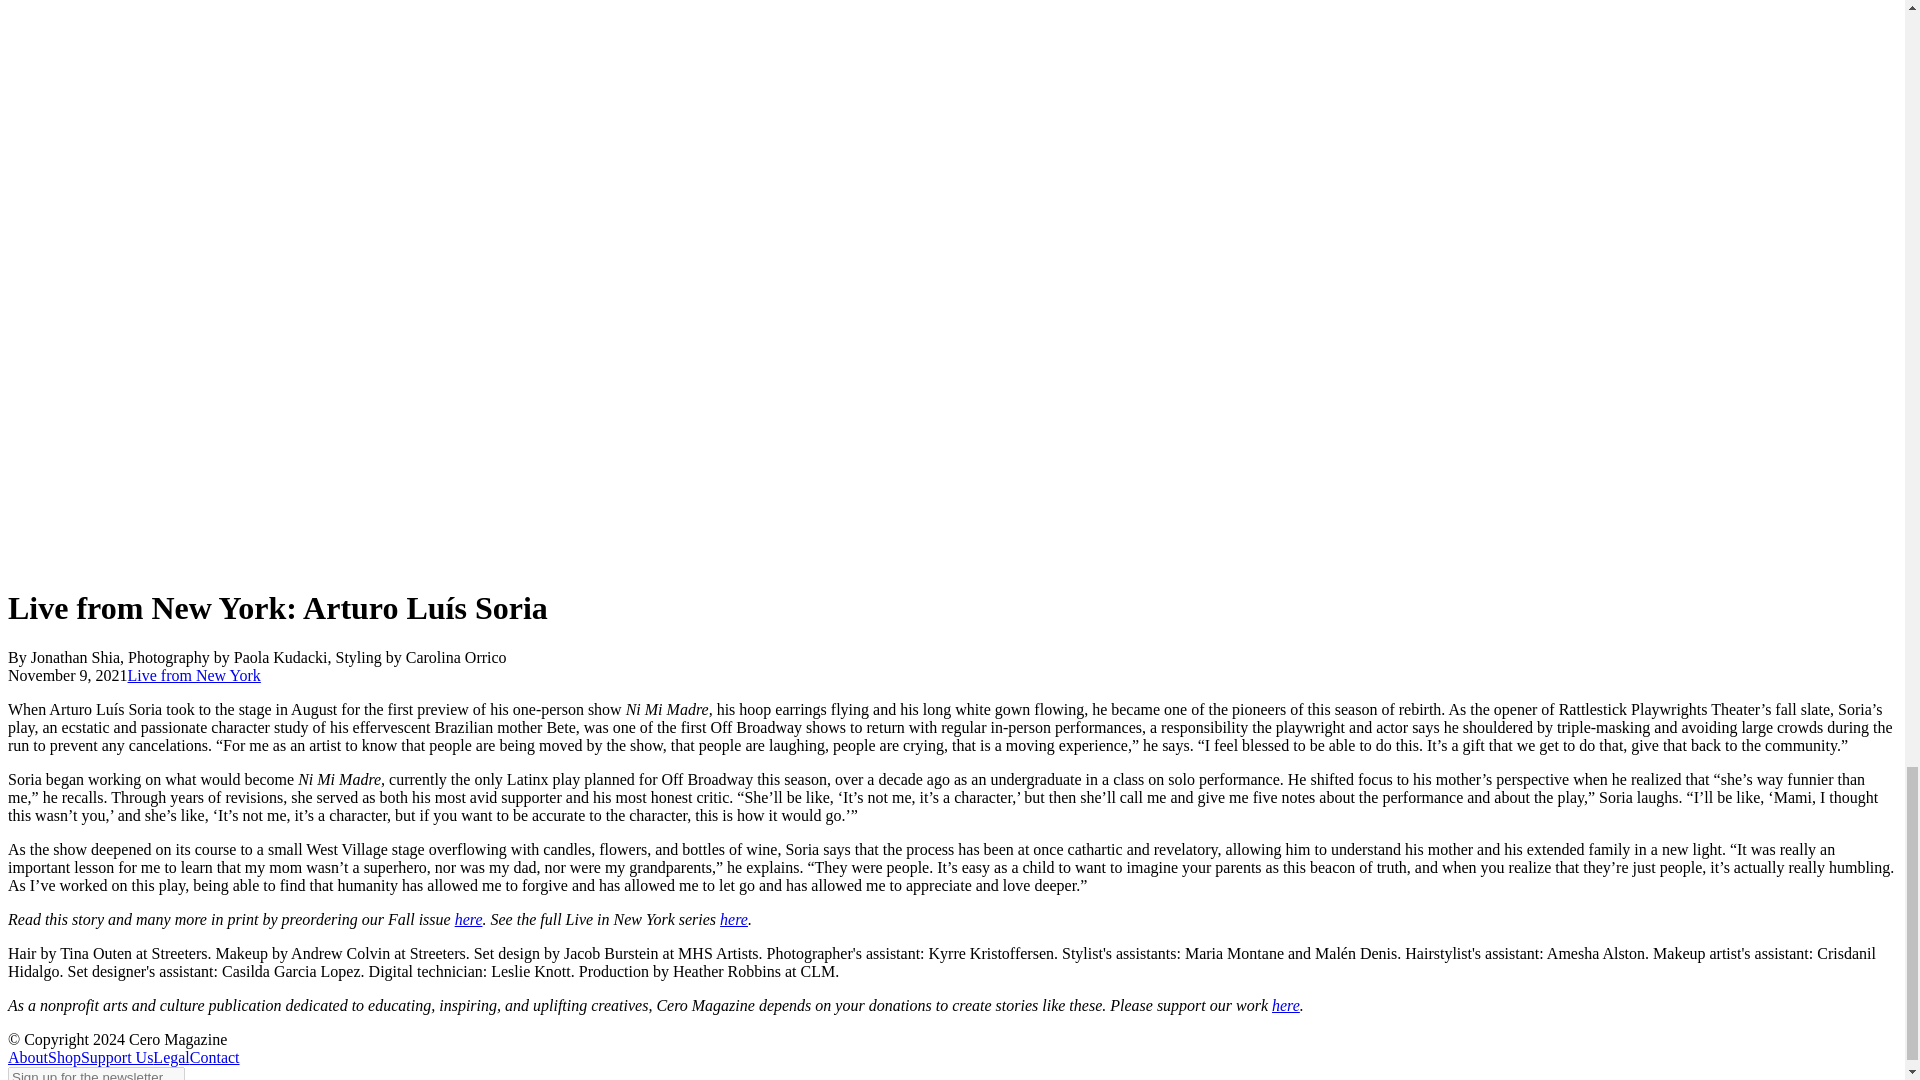 This screenshot has width=1920, height=1080. What do you see at coordinates (64, 1056) in the screenshot?
I see `Shop` at bounding box center [64, 1056].